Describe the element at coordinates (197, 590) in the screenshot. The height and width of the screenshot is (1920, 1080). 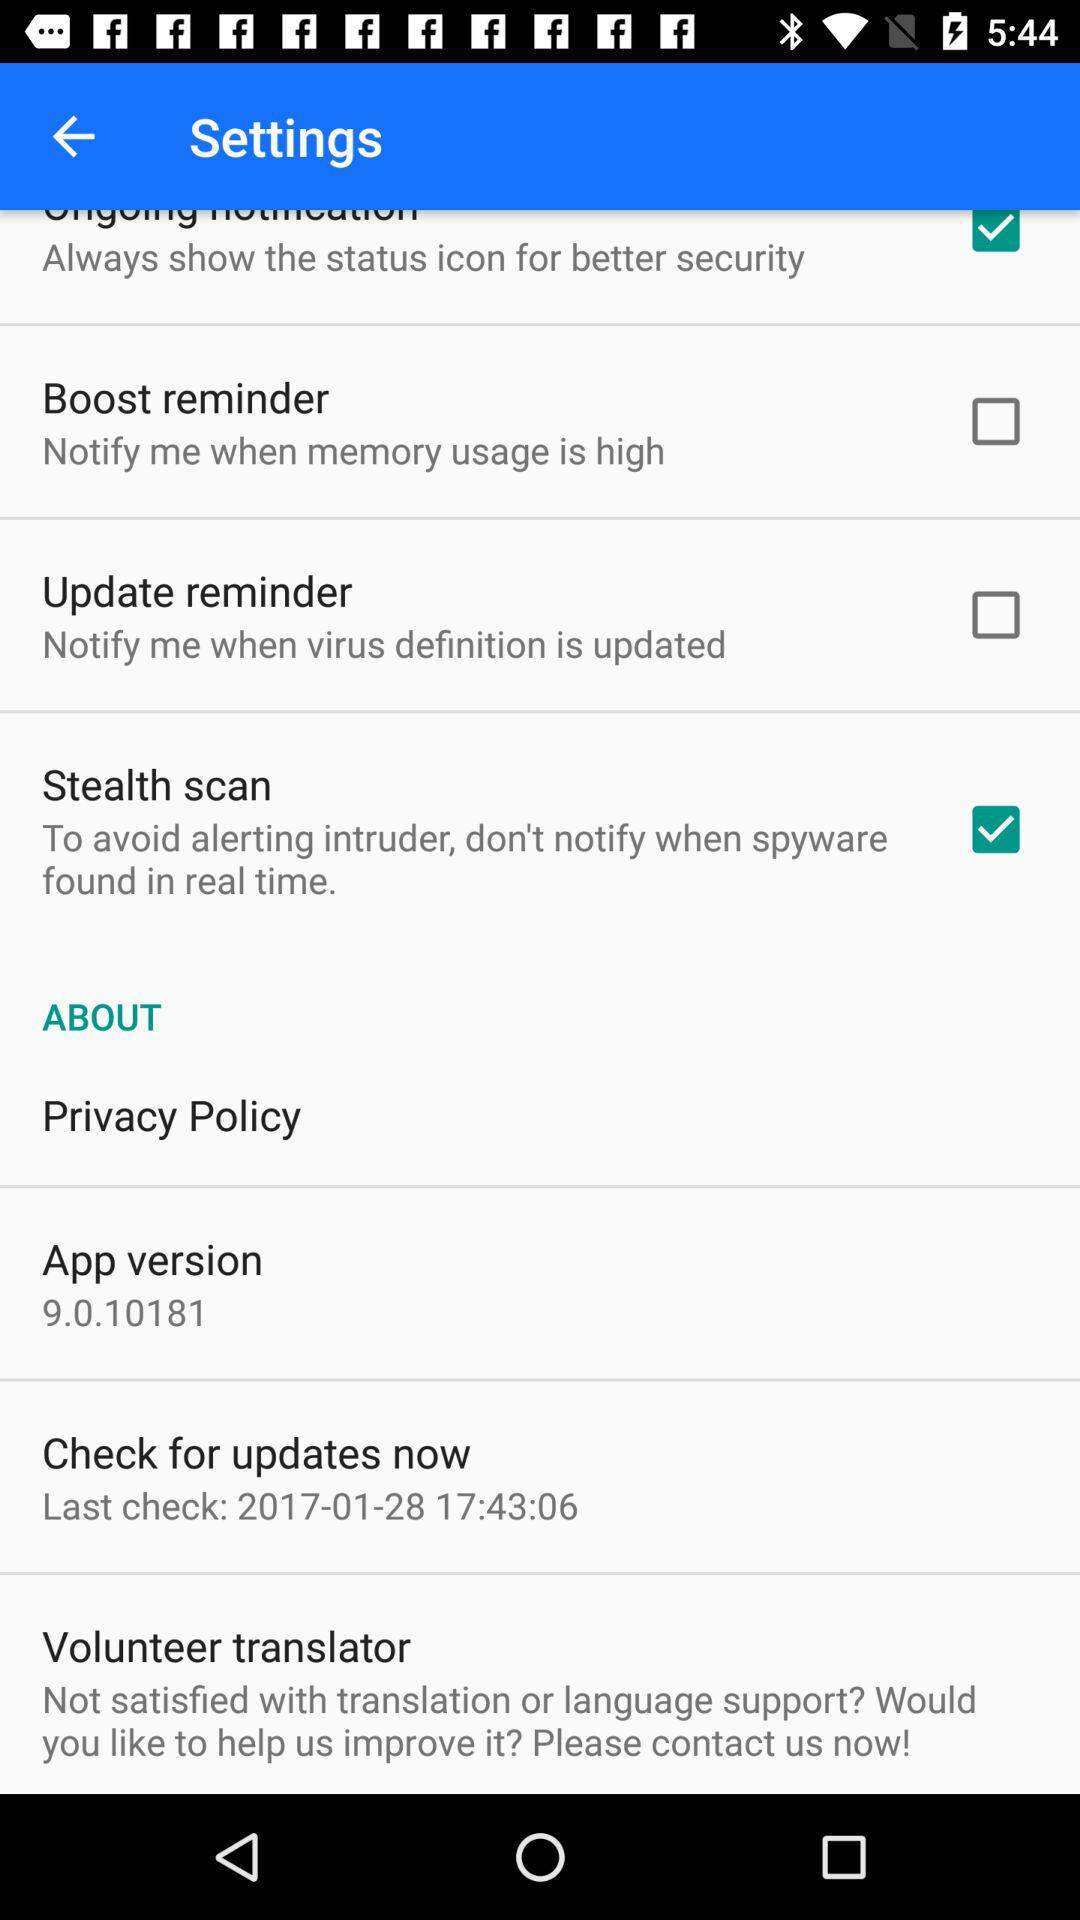
I see `press update reminder icon` at that location.